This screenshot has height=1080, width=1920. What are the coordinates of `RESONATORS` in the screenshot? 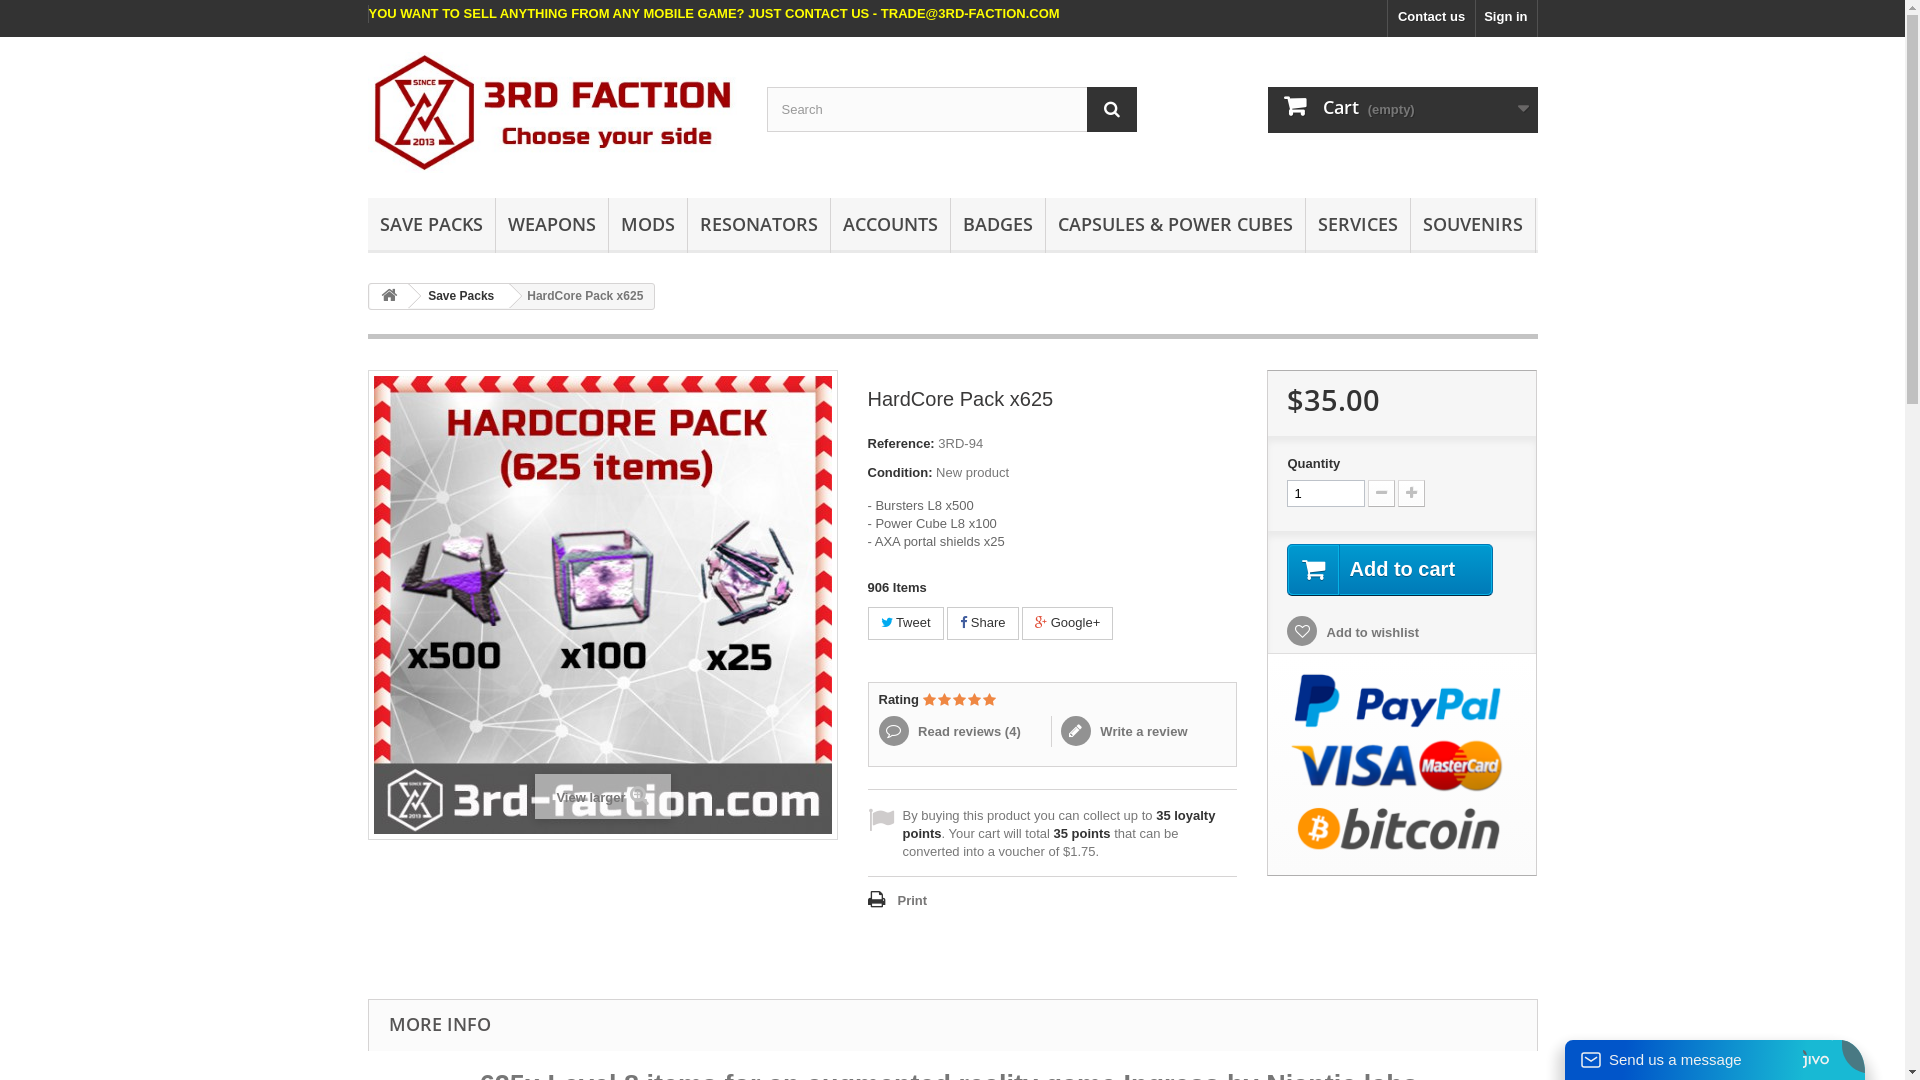 It's located at (759, 226).